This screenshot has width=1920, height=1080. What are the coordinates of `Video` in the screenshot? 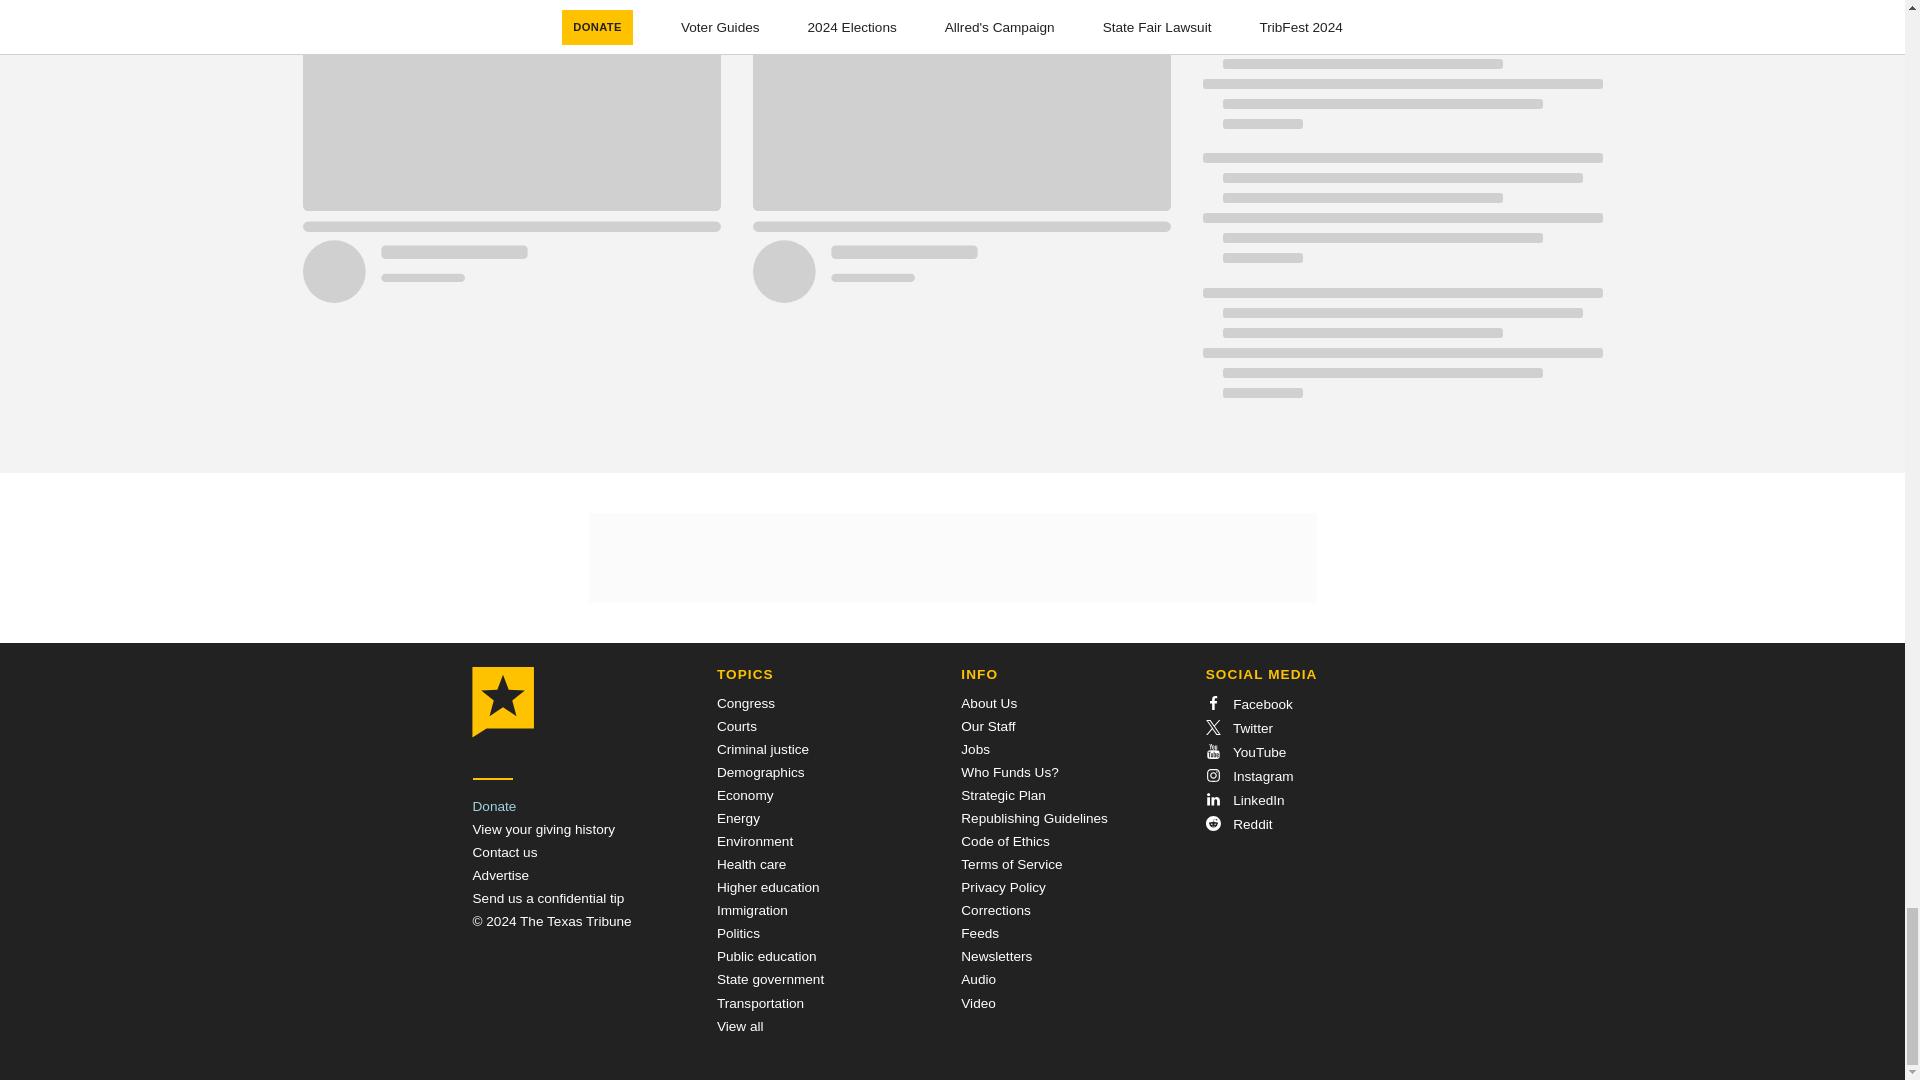 It's located at (978, 1002).